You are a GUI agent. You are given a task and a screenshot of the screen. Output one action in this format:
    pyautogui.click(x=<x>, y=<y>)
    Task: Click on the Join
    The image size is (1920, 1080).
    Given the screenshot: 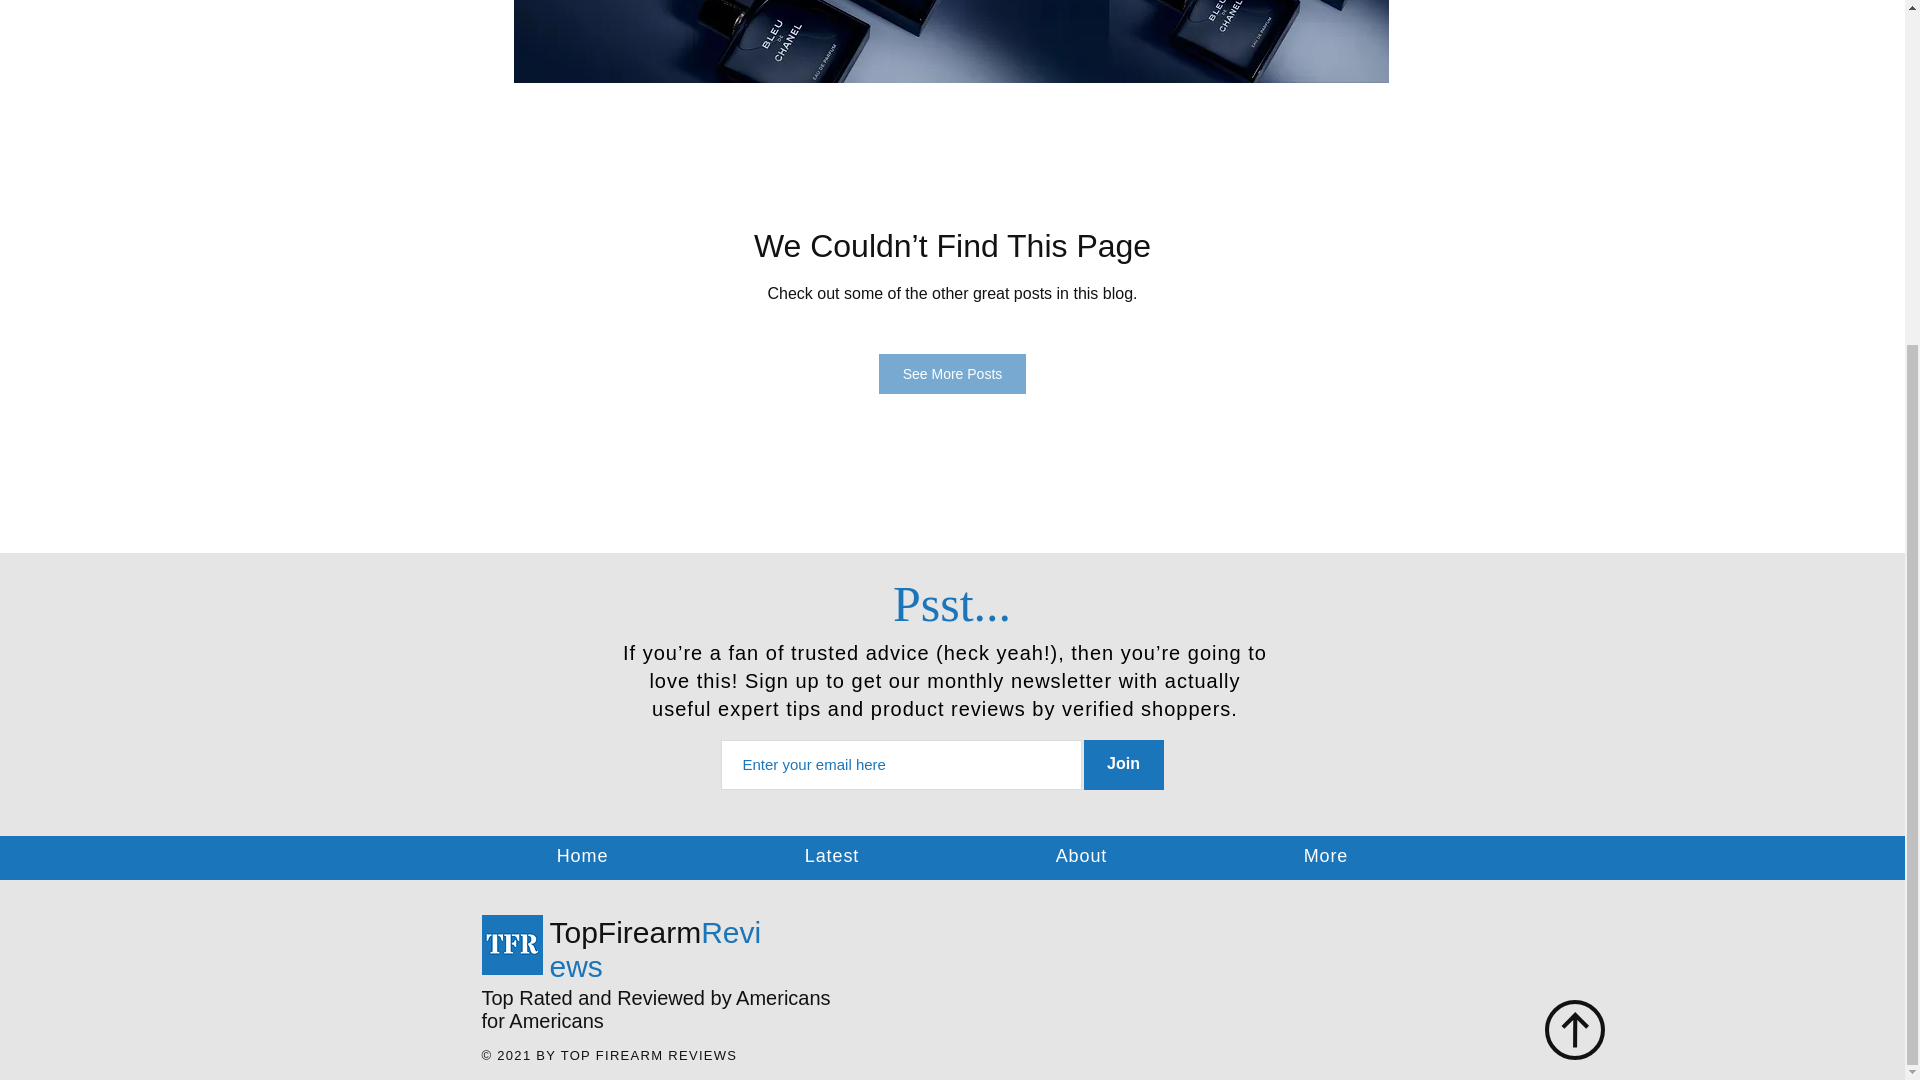 What is the action you would take?
    pyautogui.click(x=1124, y=764)
    